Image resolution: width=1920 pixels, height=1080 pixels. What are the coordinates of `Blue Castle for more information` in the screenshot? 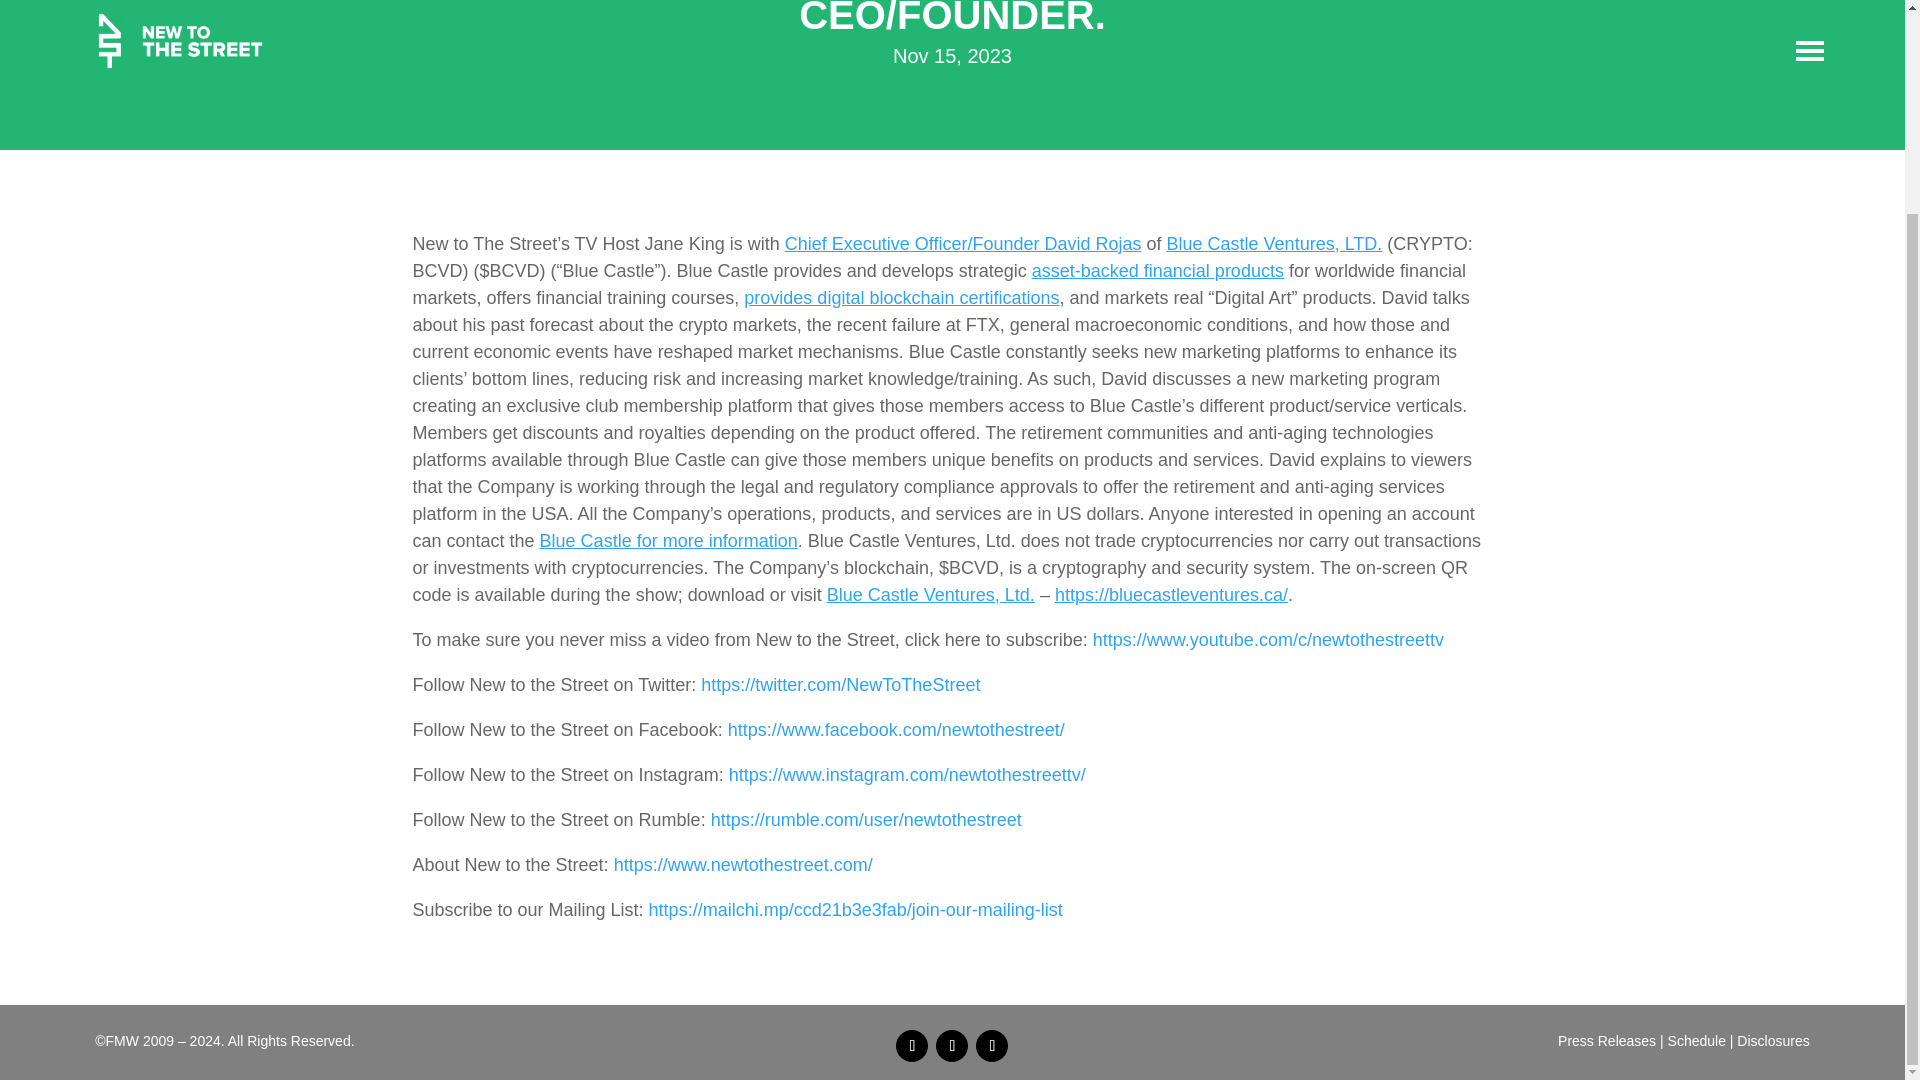 It's located at (668, 540).